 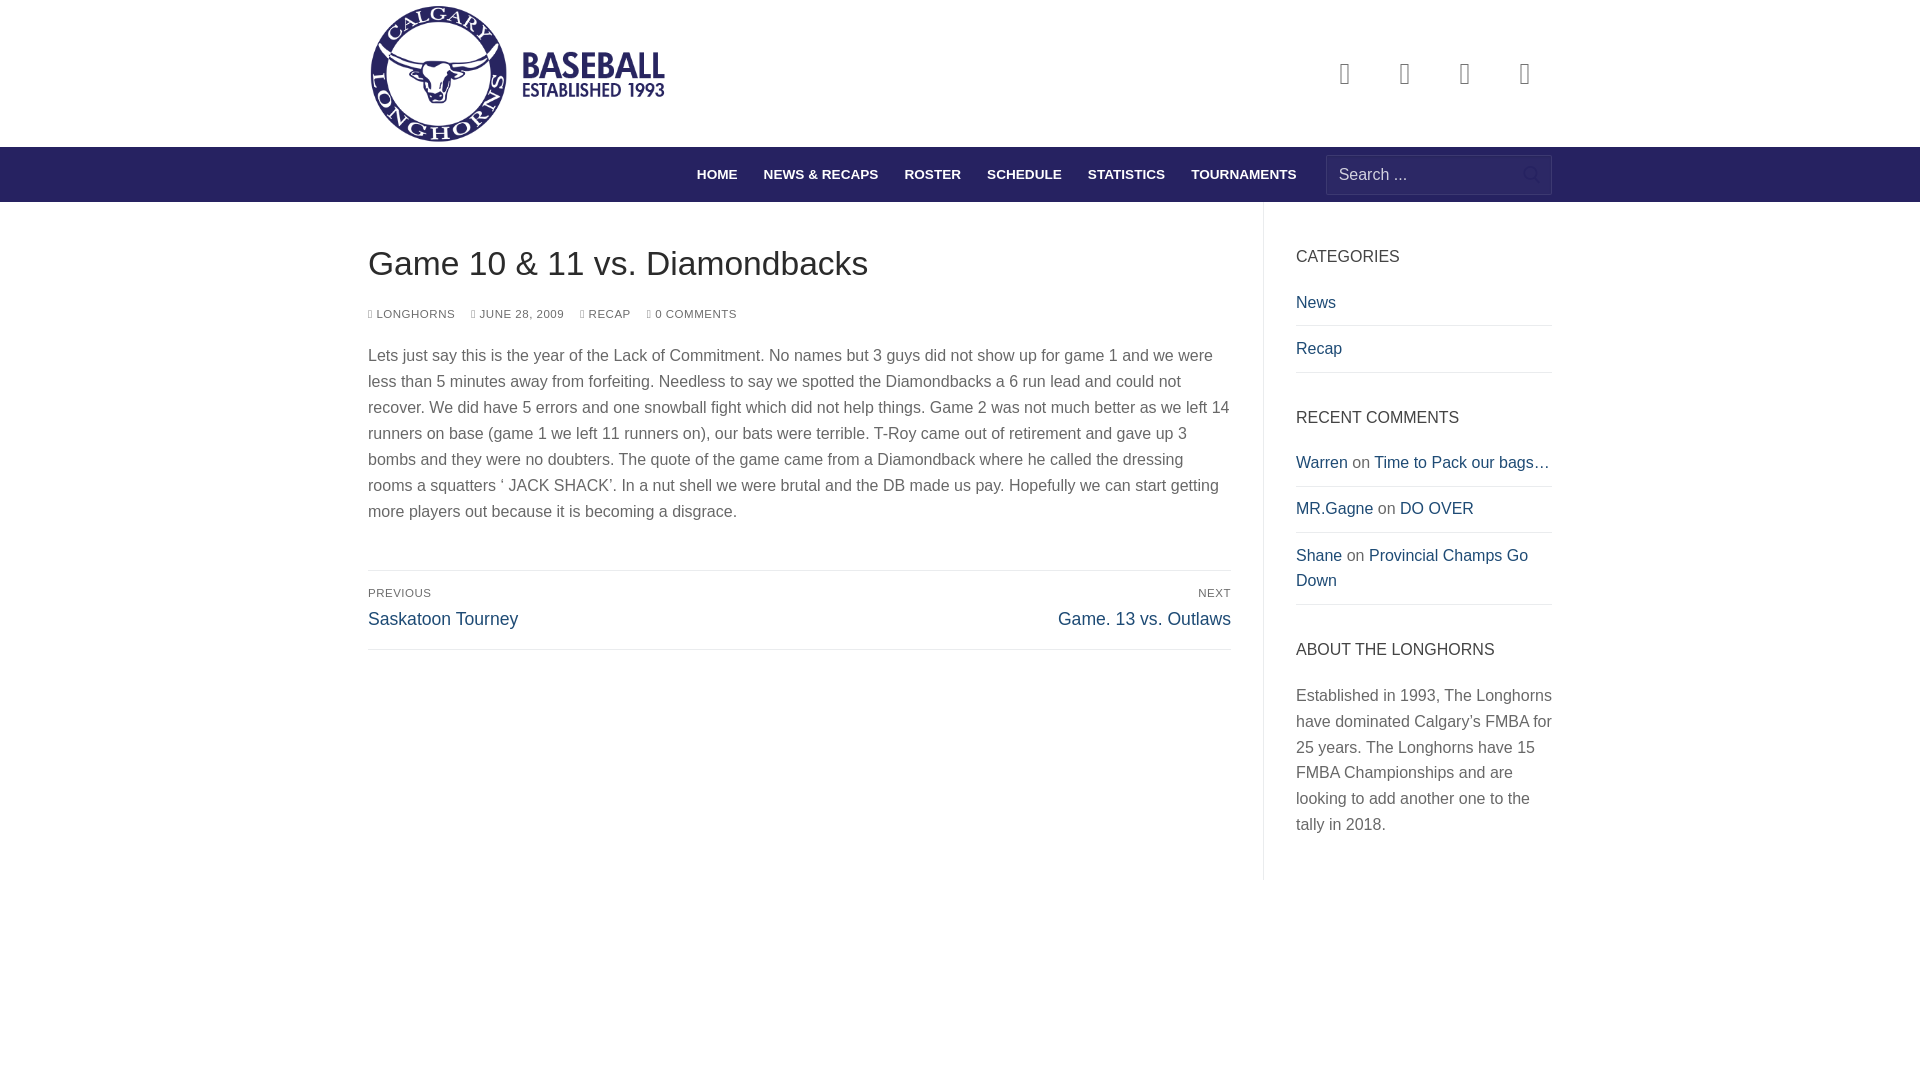 I want to click on DO OVER, so click(x=1436, y=508).